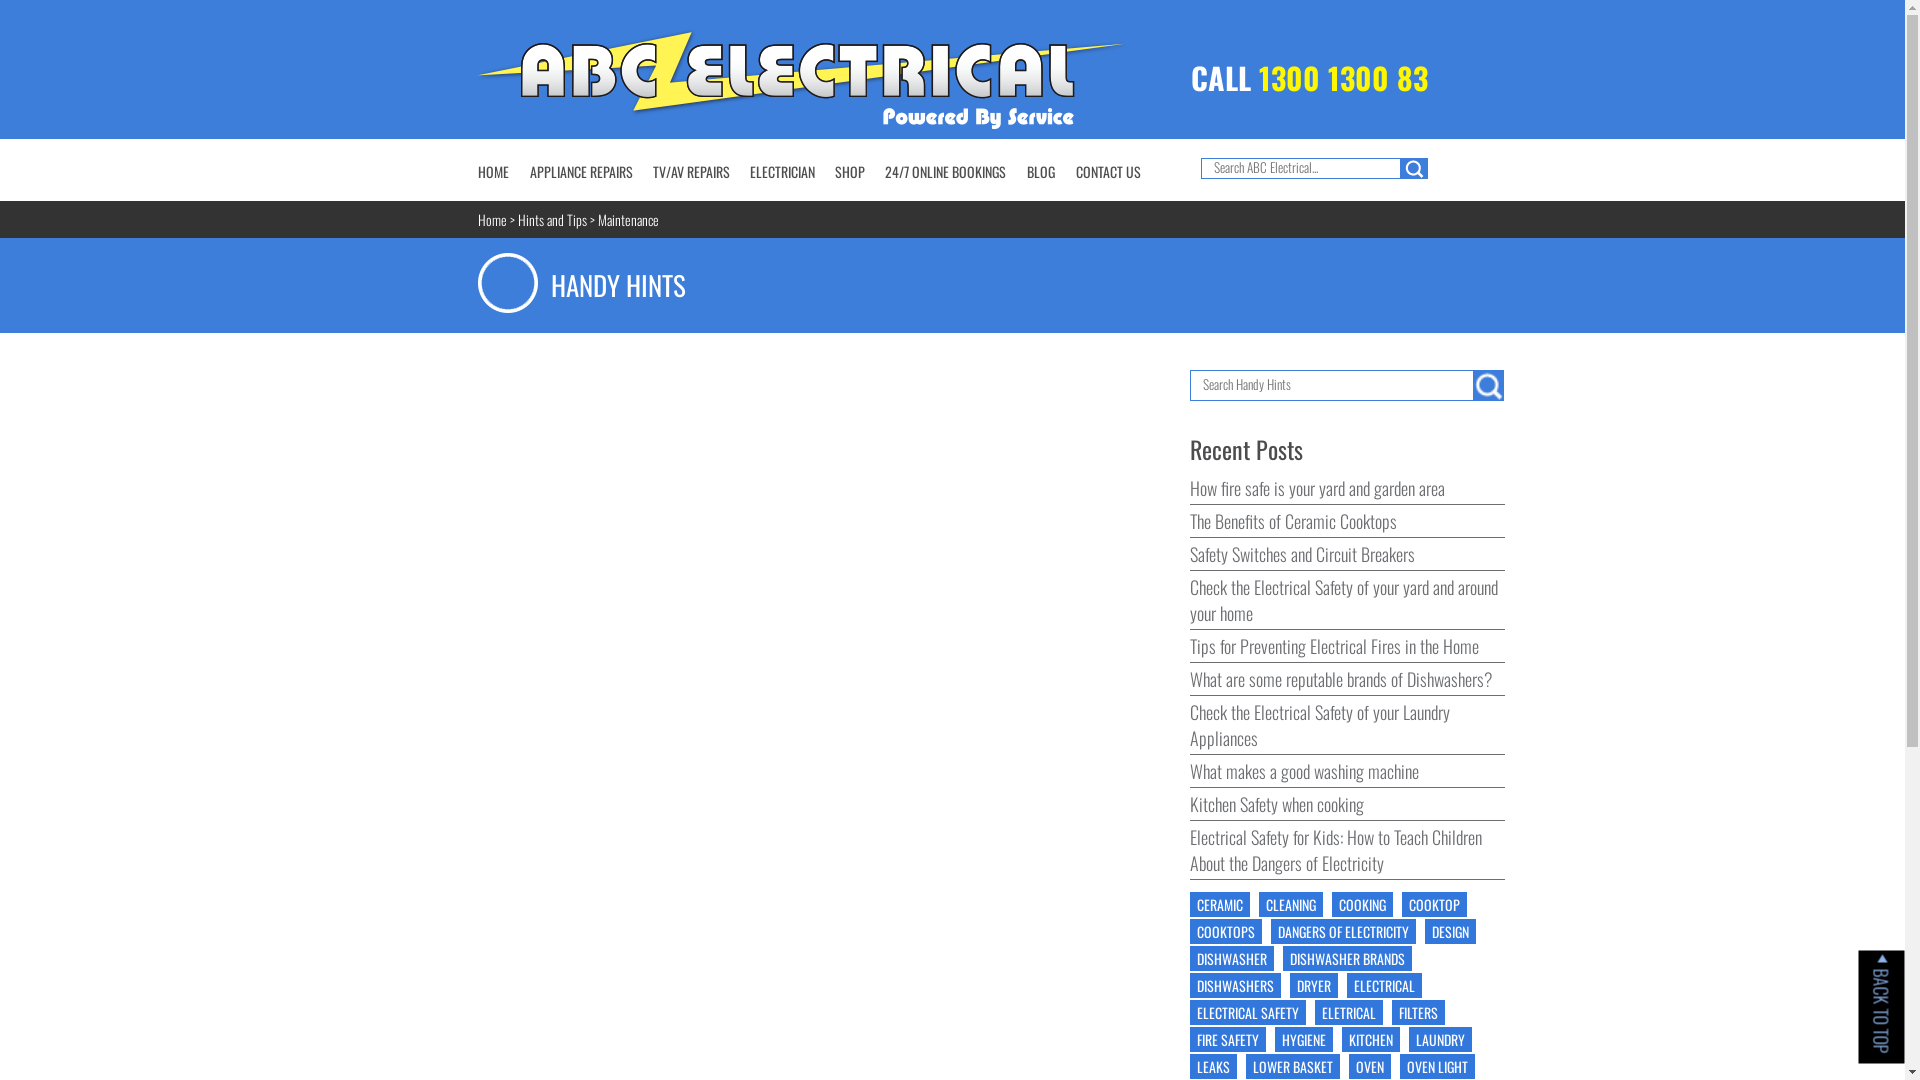 This screenshot has width=1920, height=1080. I want to click on Hints and Tips, so click(552, 220).